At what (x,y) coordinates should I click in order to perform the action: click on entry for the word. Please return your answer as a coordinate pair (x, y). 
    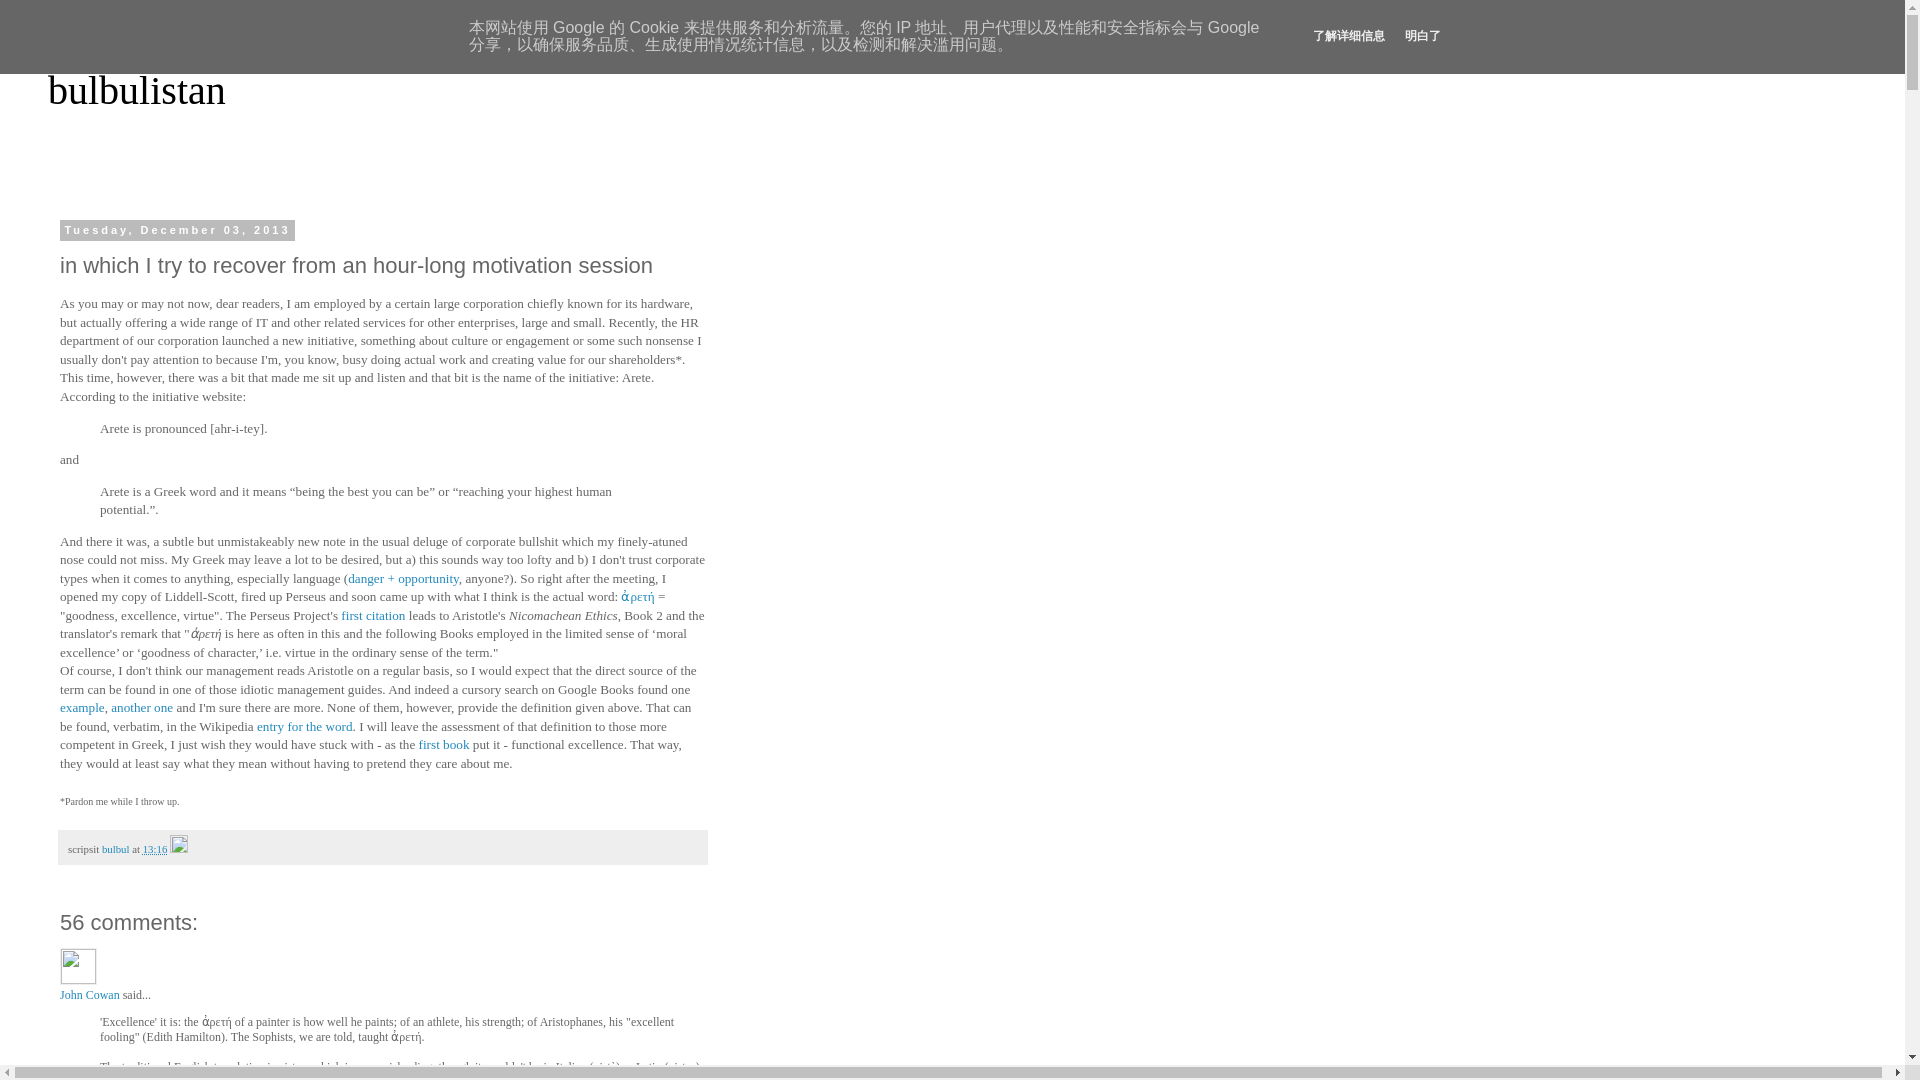
    Looking at the image, I should click on (305, 726).